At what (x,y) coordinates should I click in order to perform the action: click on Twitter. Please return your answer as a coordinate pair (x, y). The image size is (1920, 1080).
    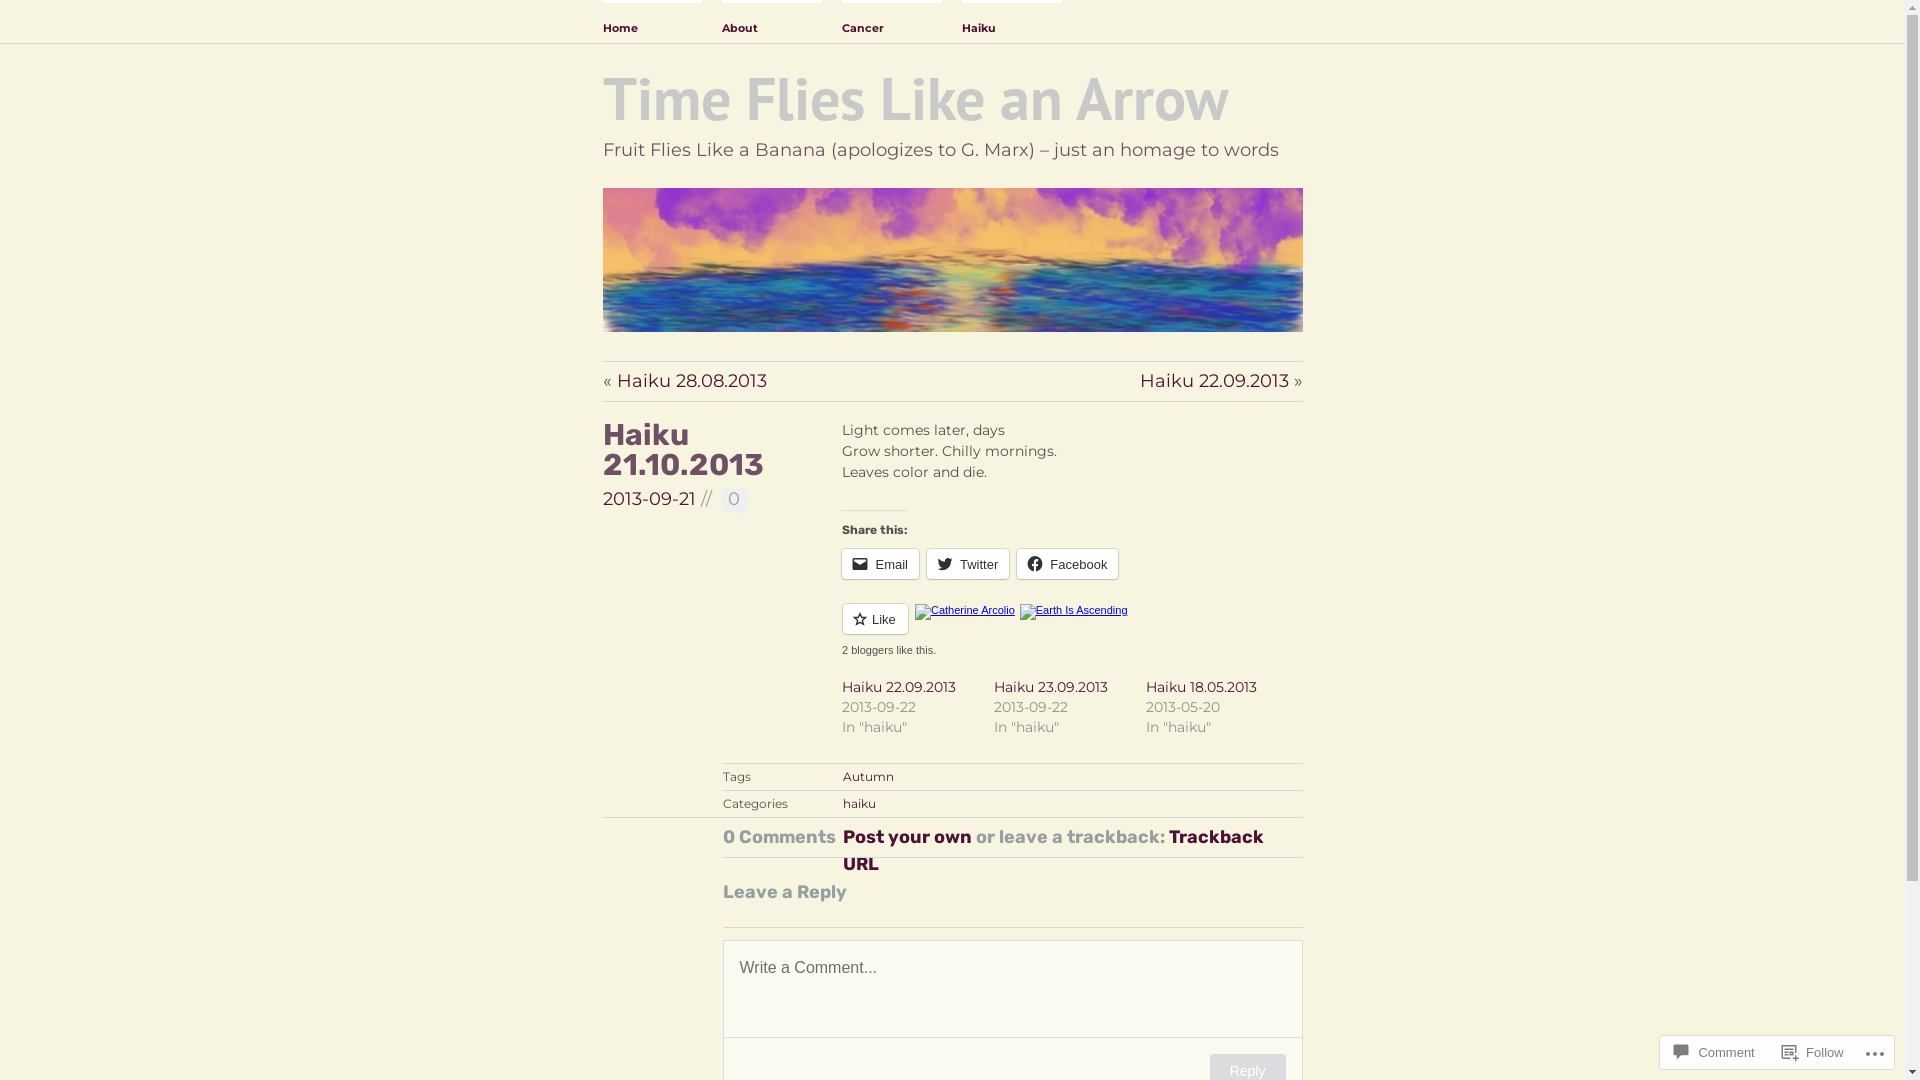
    Looking at the image, I should click on (968, 564).